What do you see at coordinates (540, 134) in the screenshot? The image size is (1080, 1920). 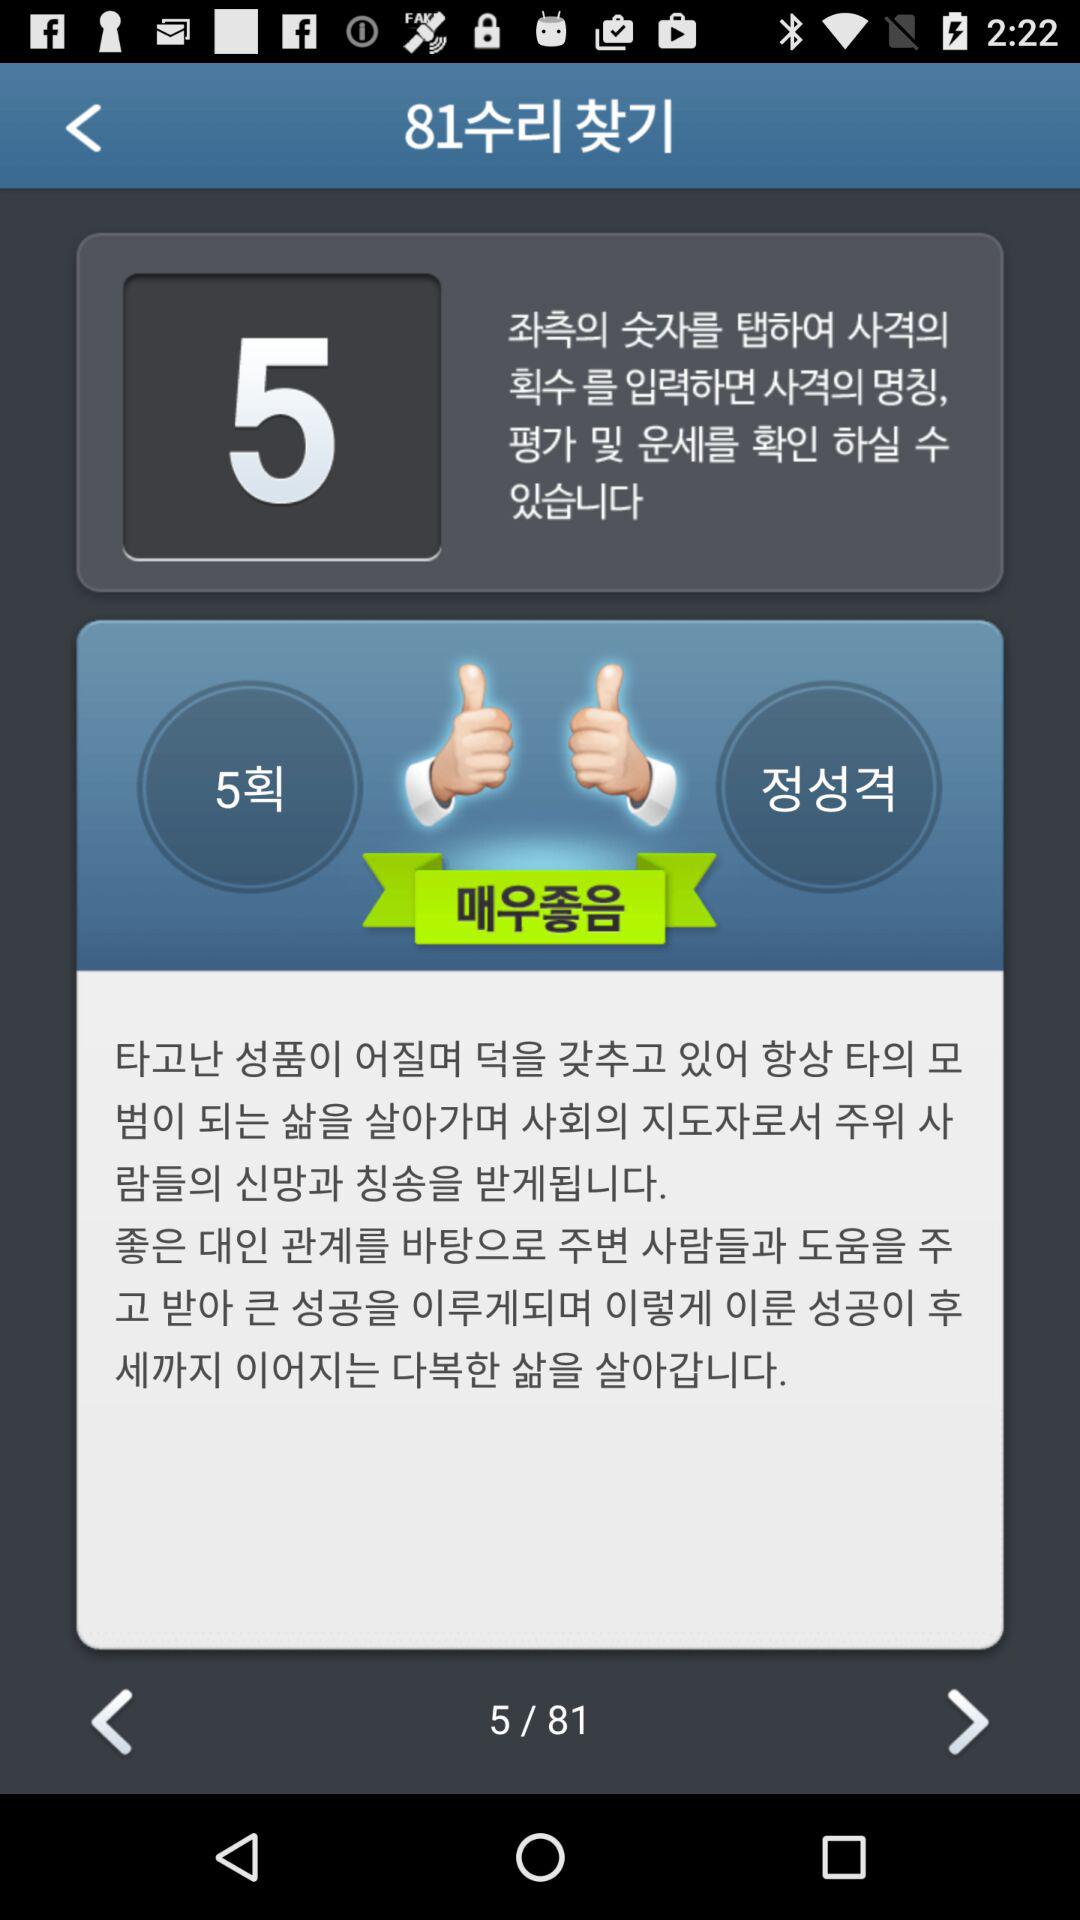 I see `select the text which is on the blue bar` at bounding box center [540, 134].